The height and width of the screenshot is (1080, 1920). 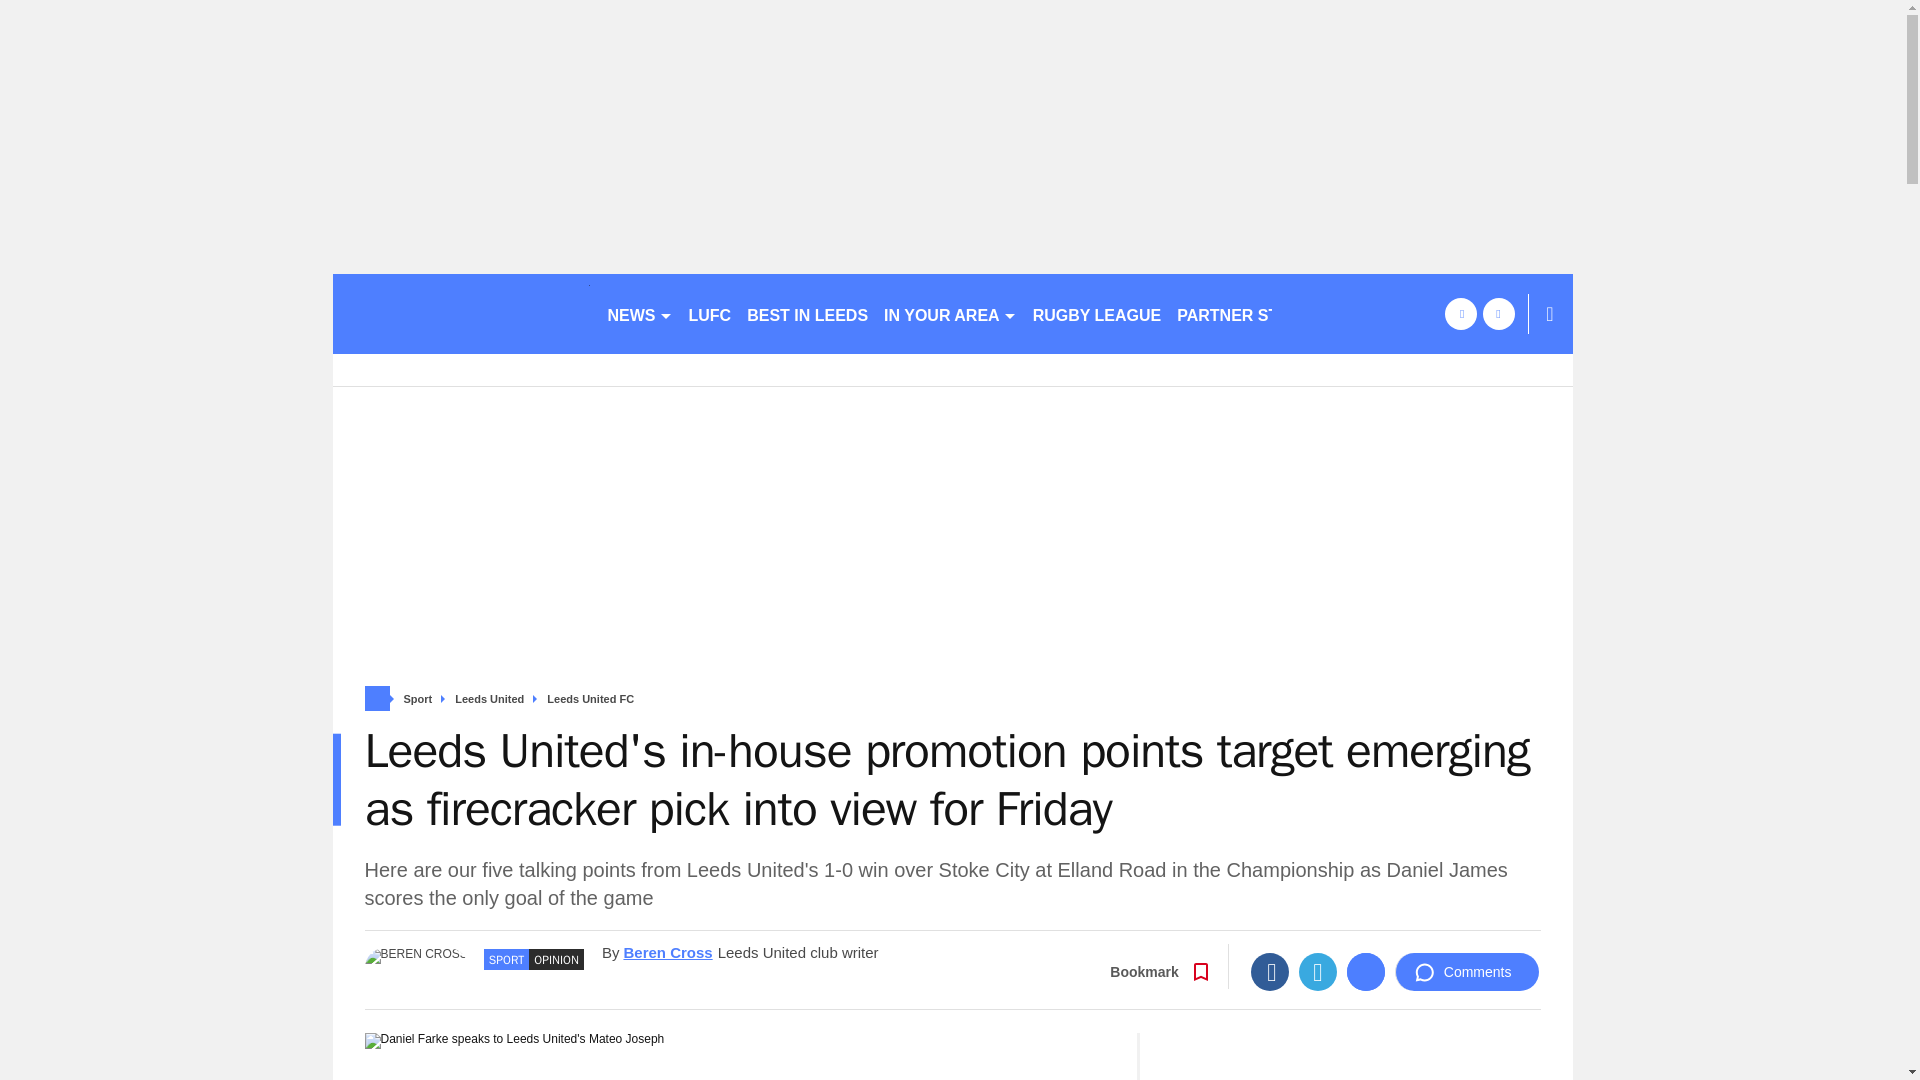 What do you see at coordinates (1097, 314) in the screenshot?
I see `RUGBY LEAGUE` at bounding box center [1097, 314].